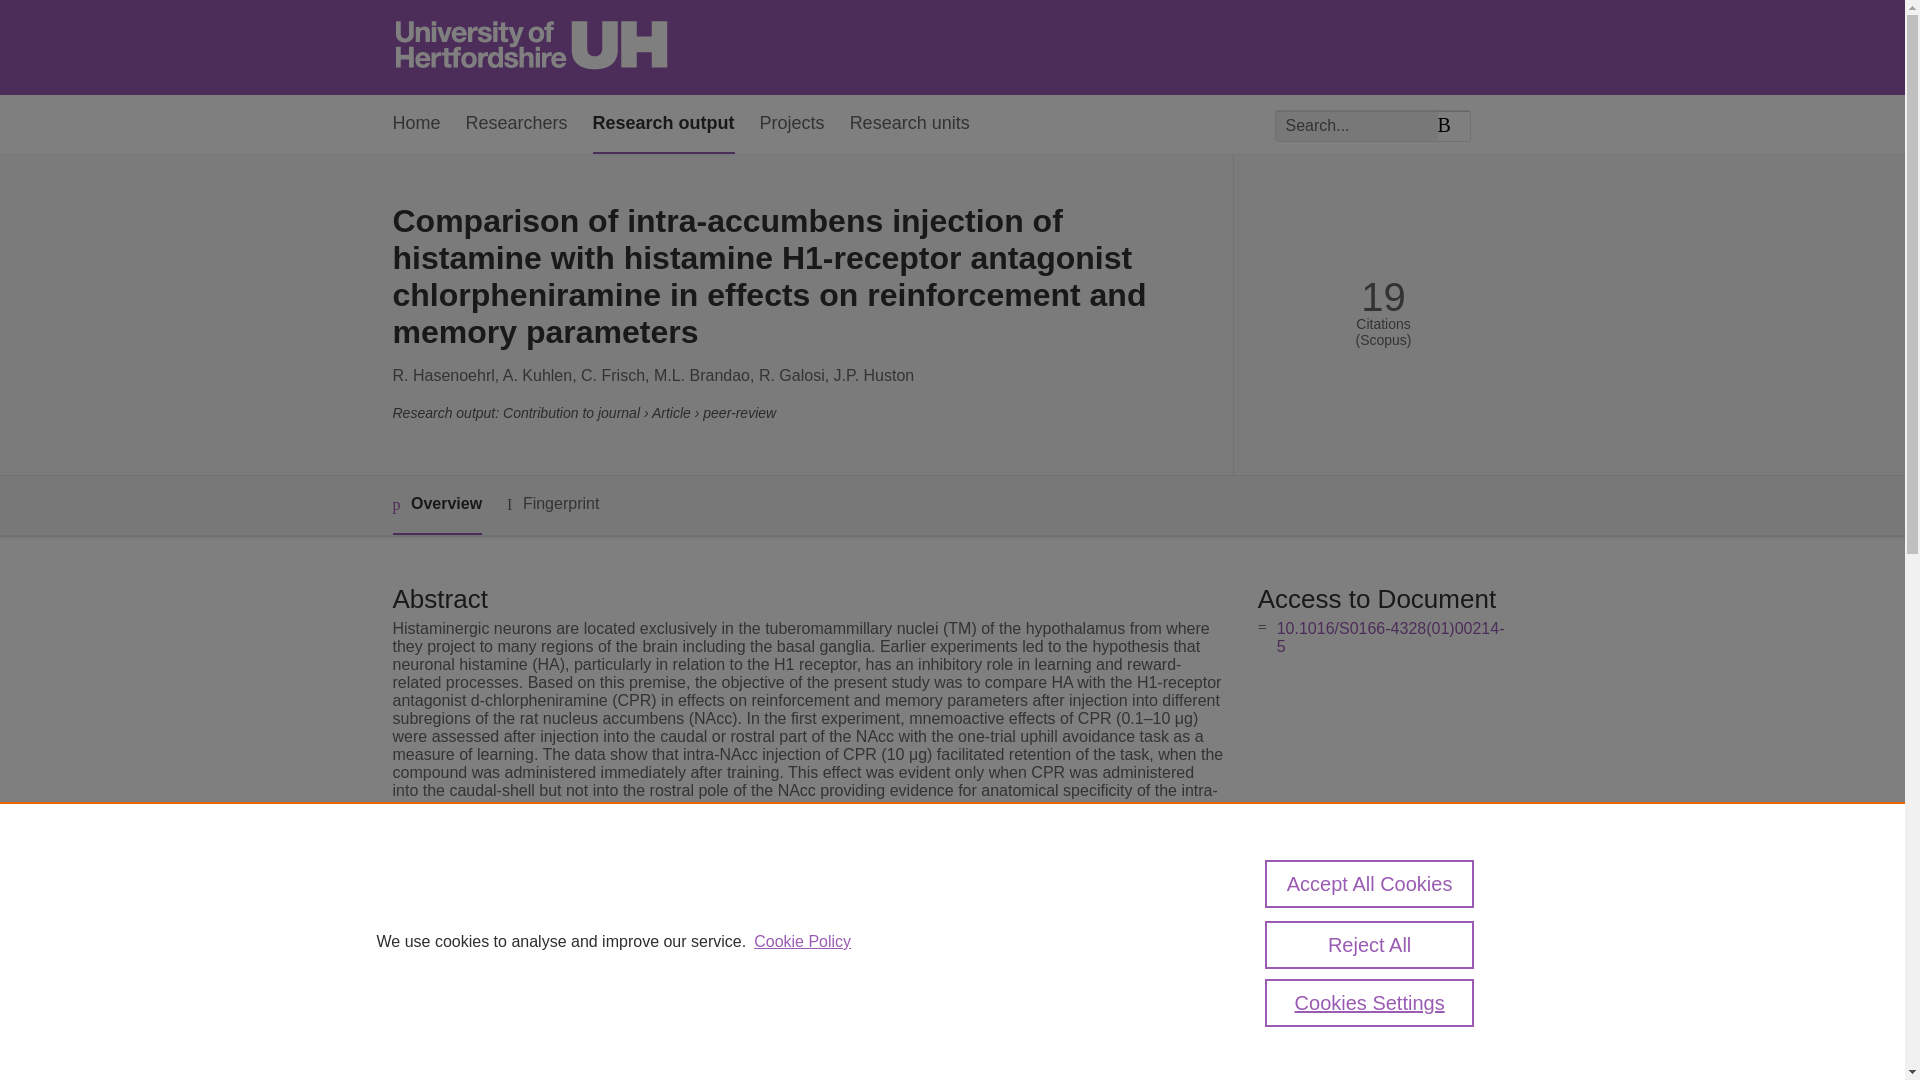 Image resolution: width=1920 pixels, height=1080 pixels. I want to click on Fingerprint, so click(552, 504).